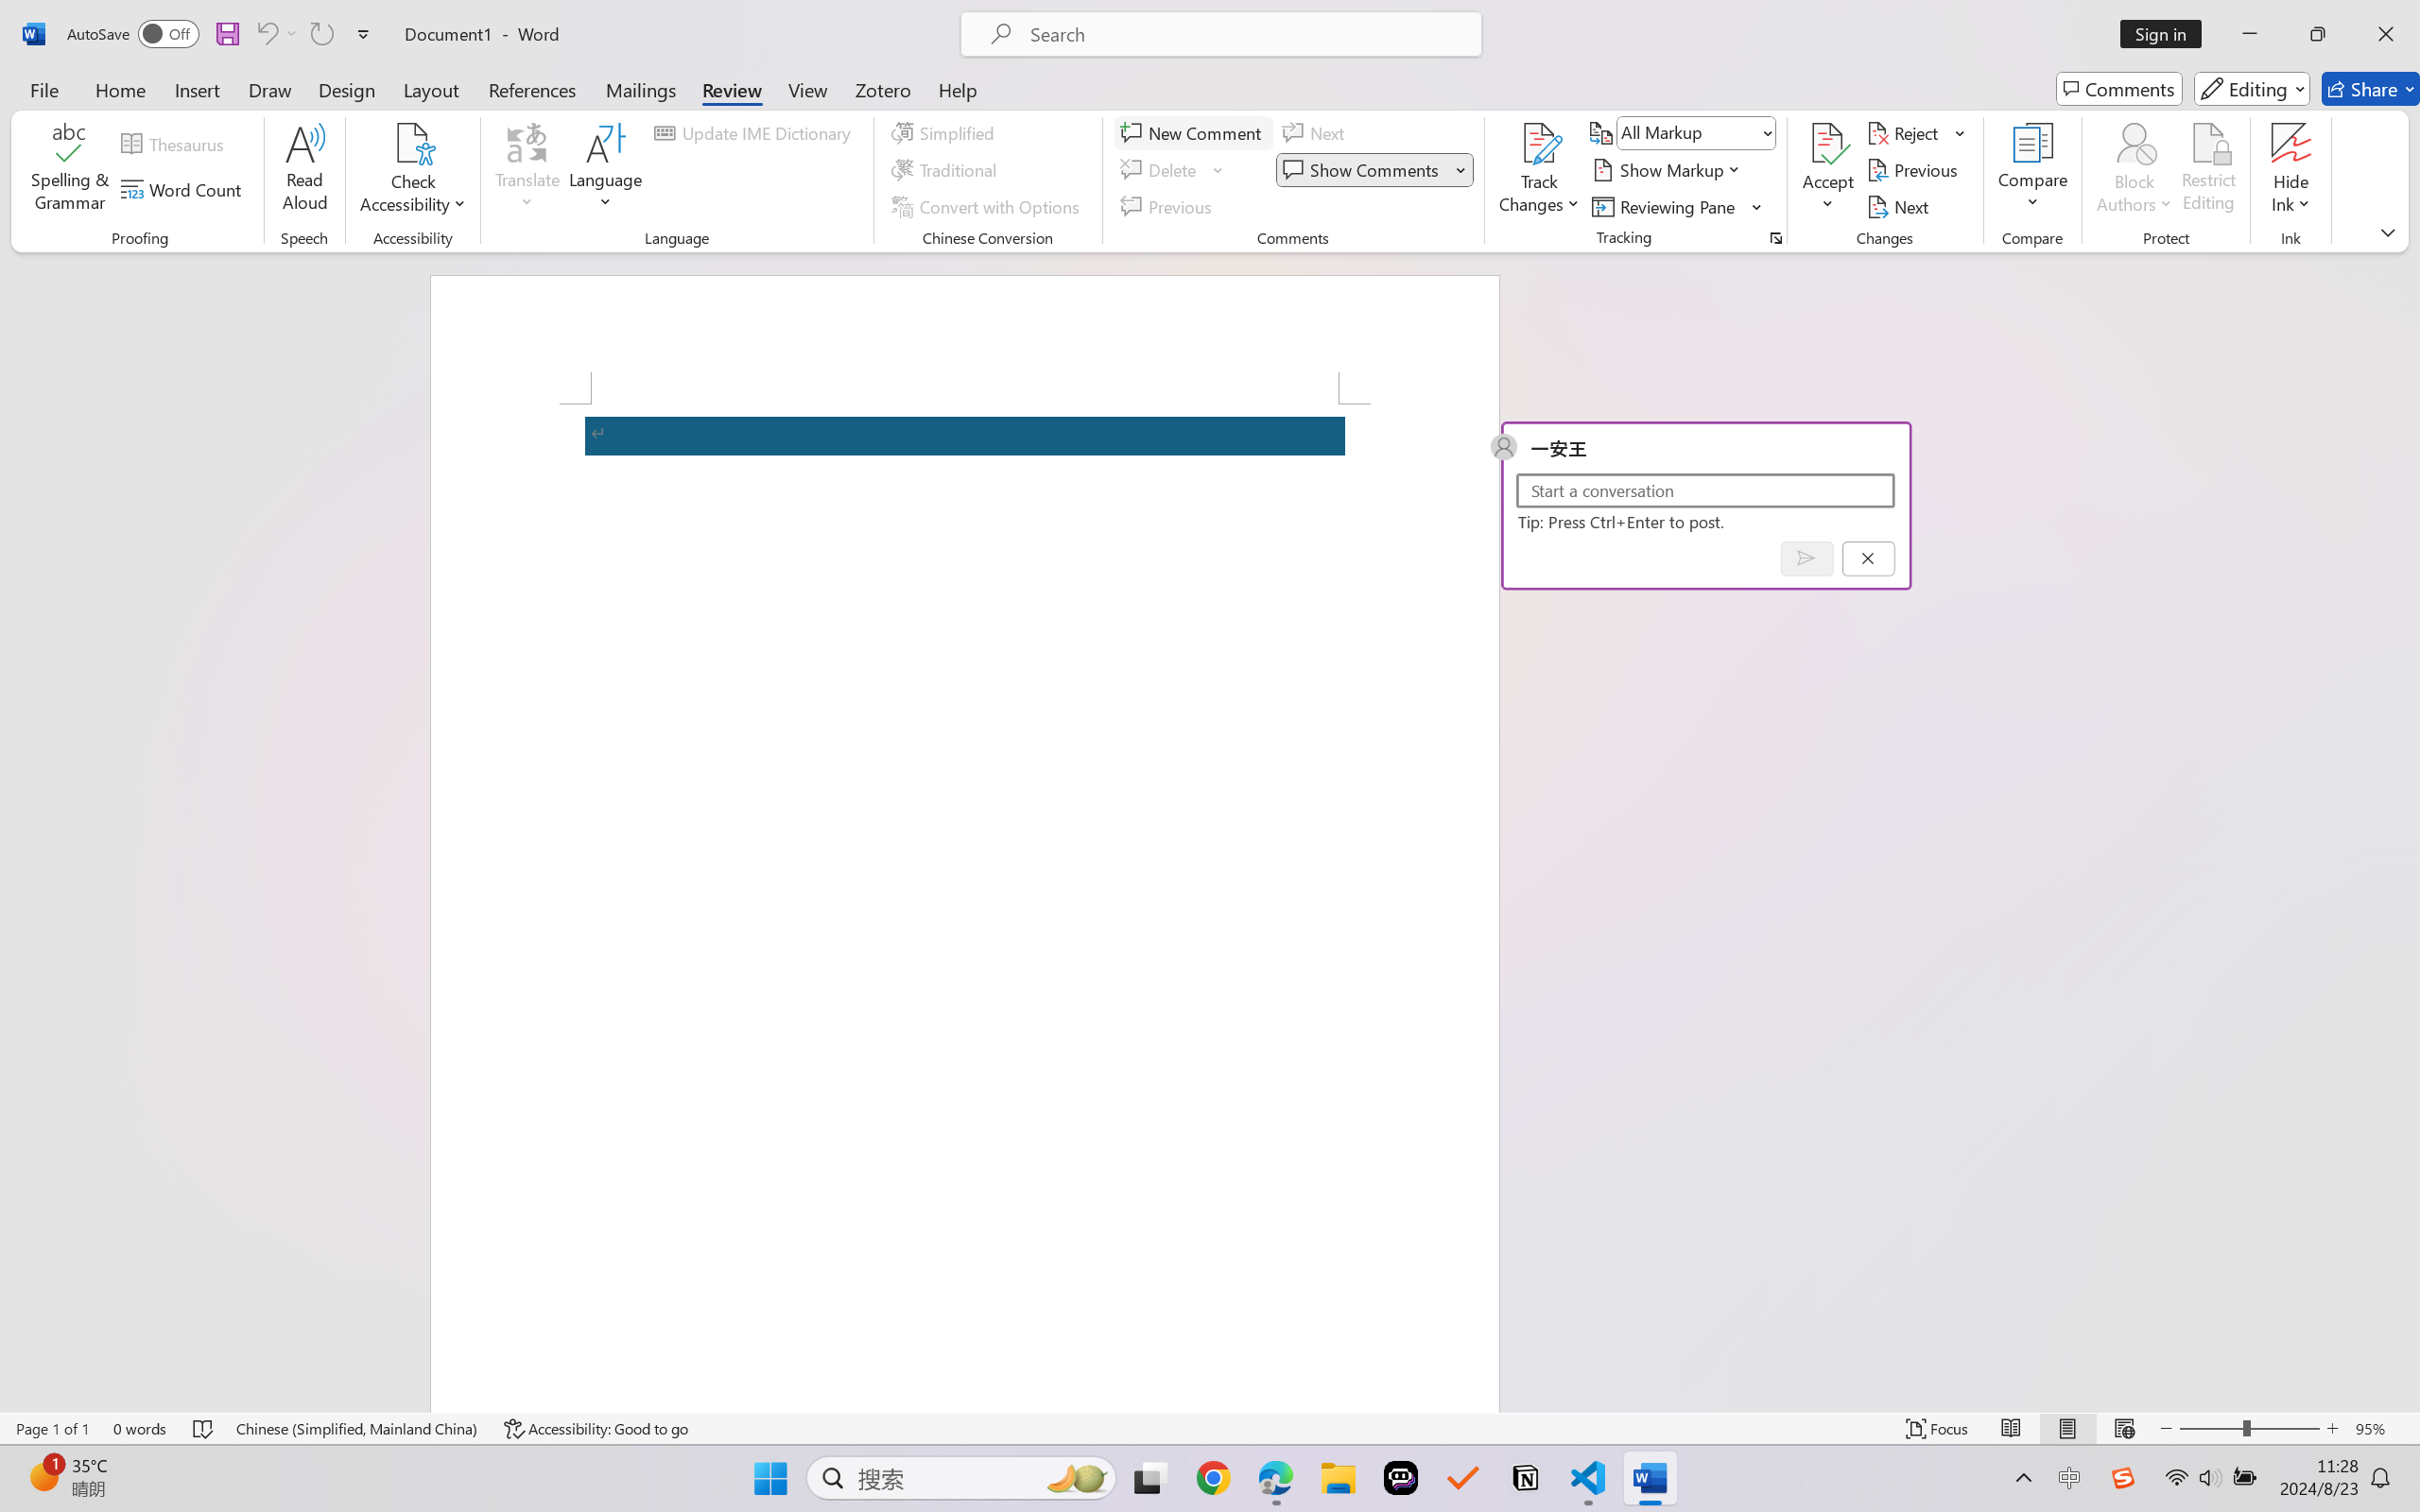 Image resolution: width=2420 pixels, height=1512 pixels. Describe the element at coordinates (276, 34) in the screenshot. I see `Undo Apply Quick Style Set` at that location.